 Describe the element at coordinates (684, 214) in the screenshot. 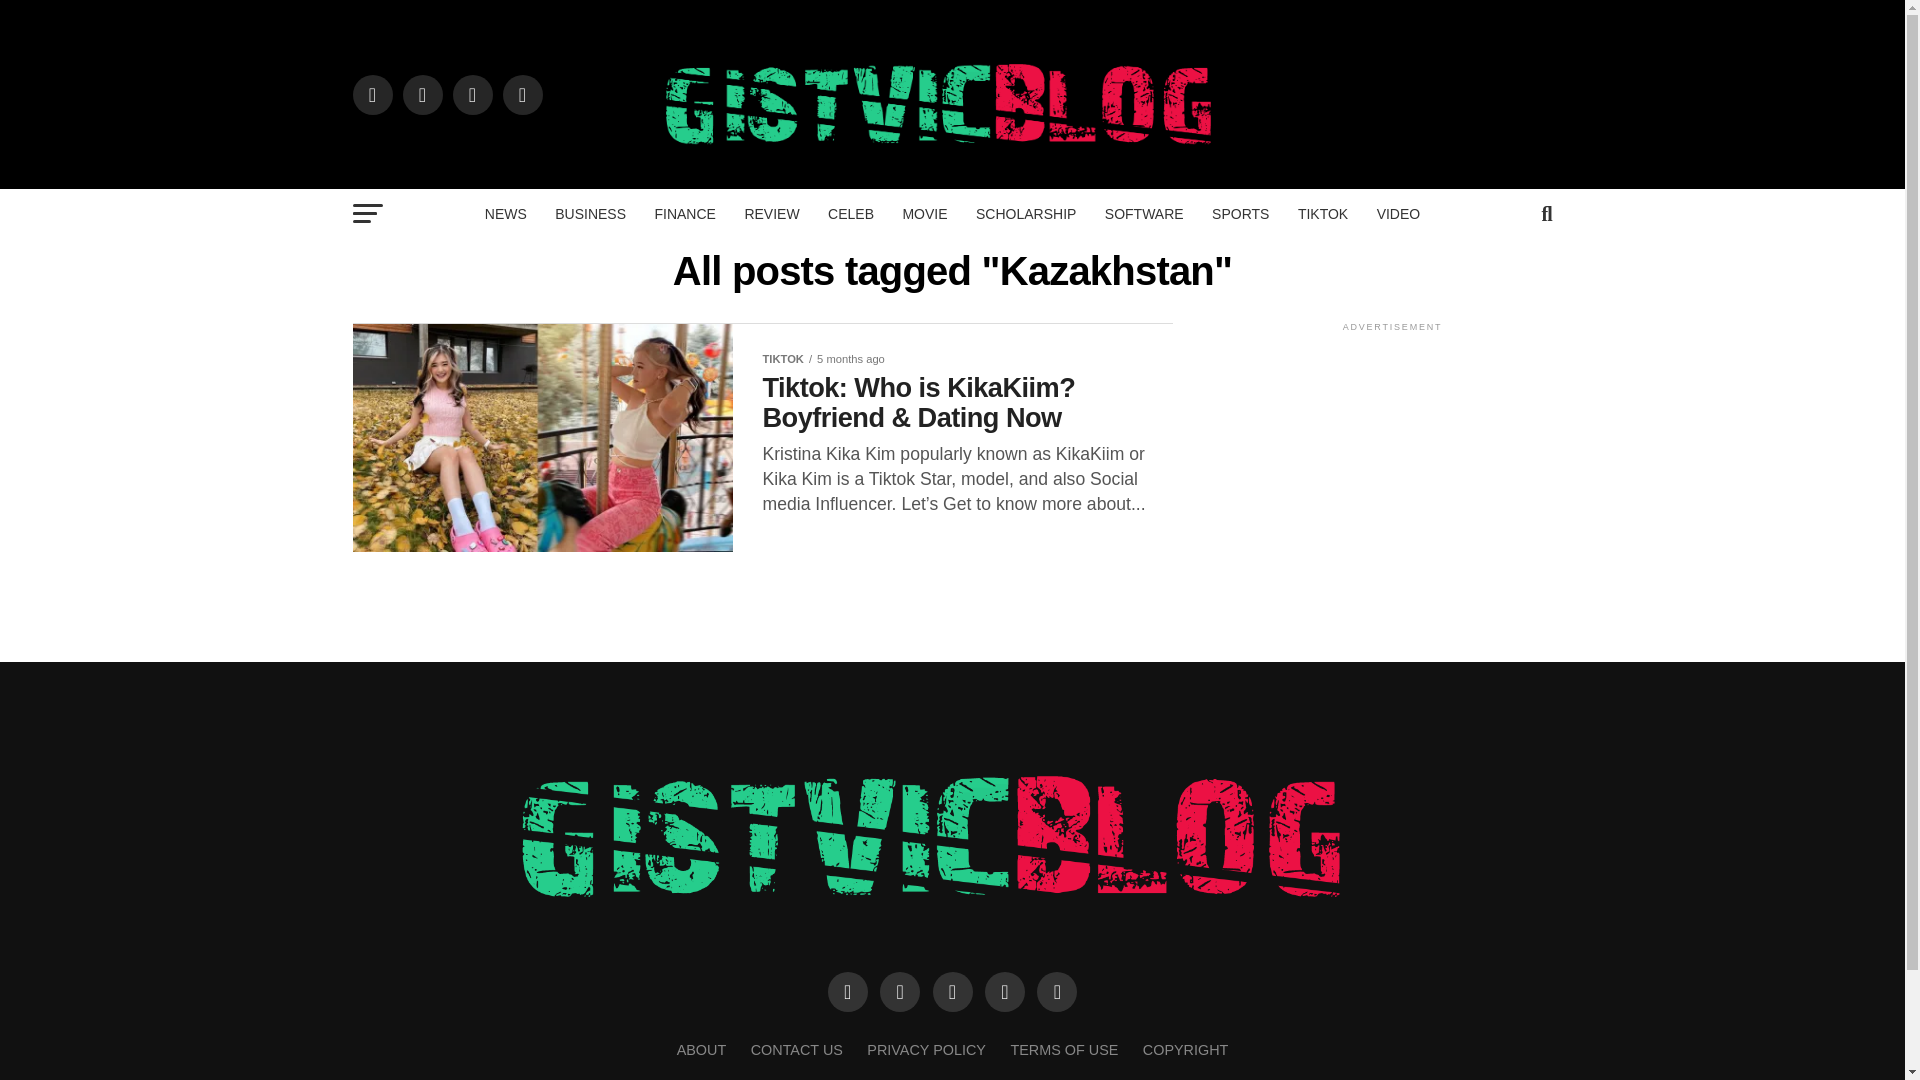

I see `FINANCE` at that location.